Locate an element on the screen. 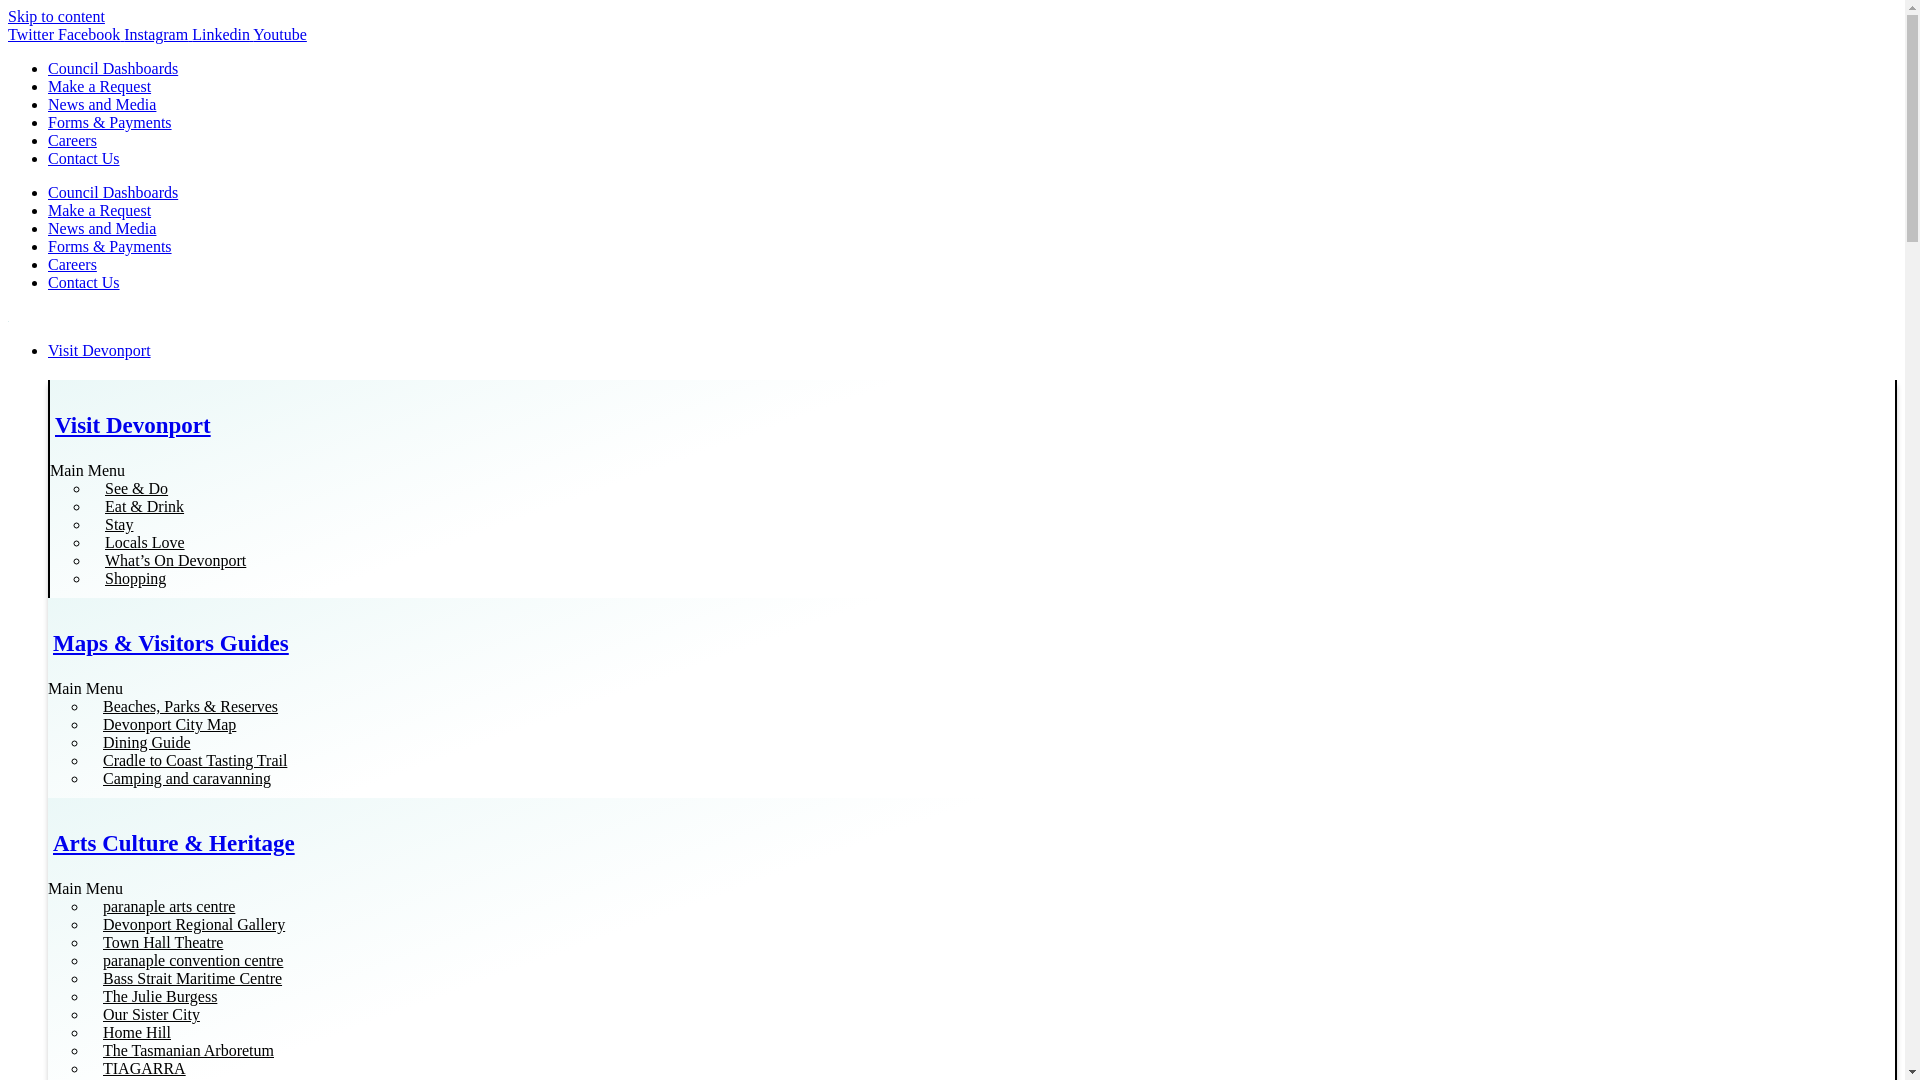  Shopping is located at coordinates (136, 578).